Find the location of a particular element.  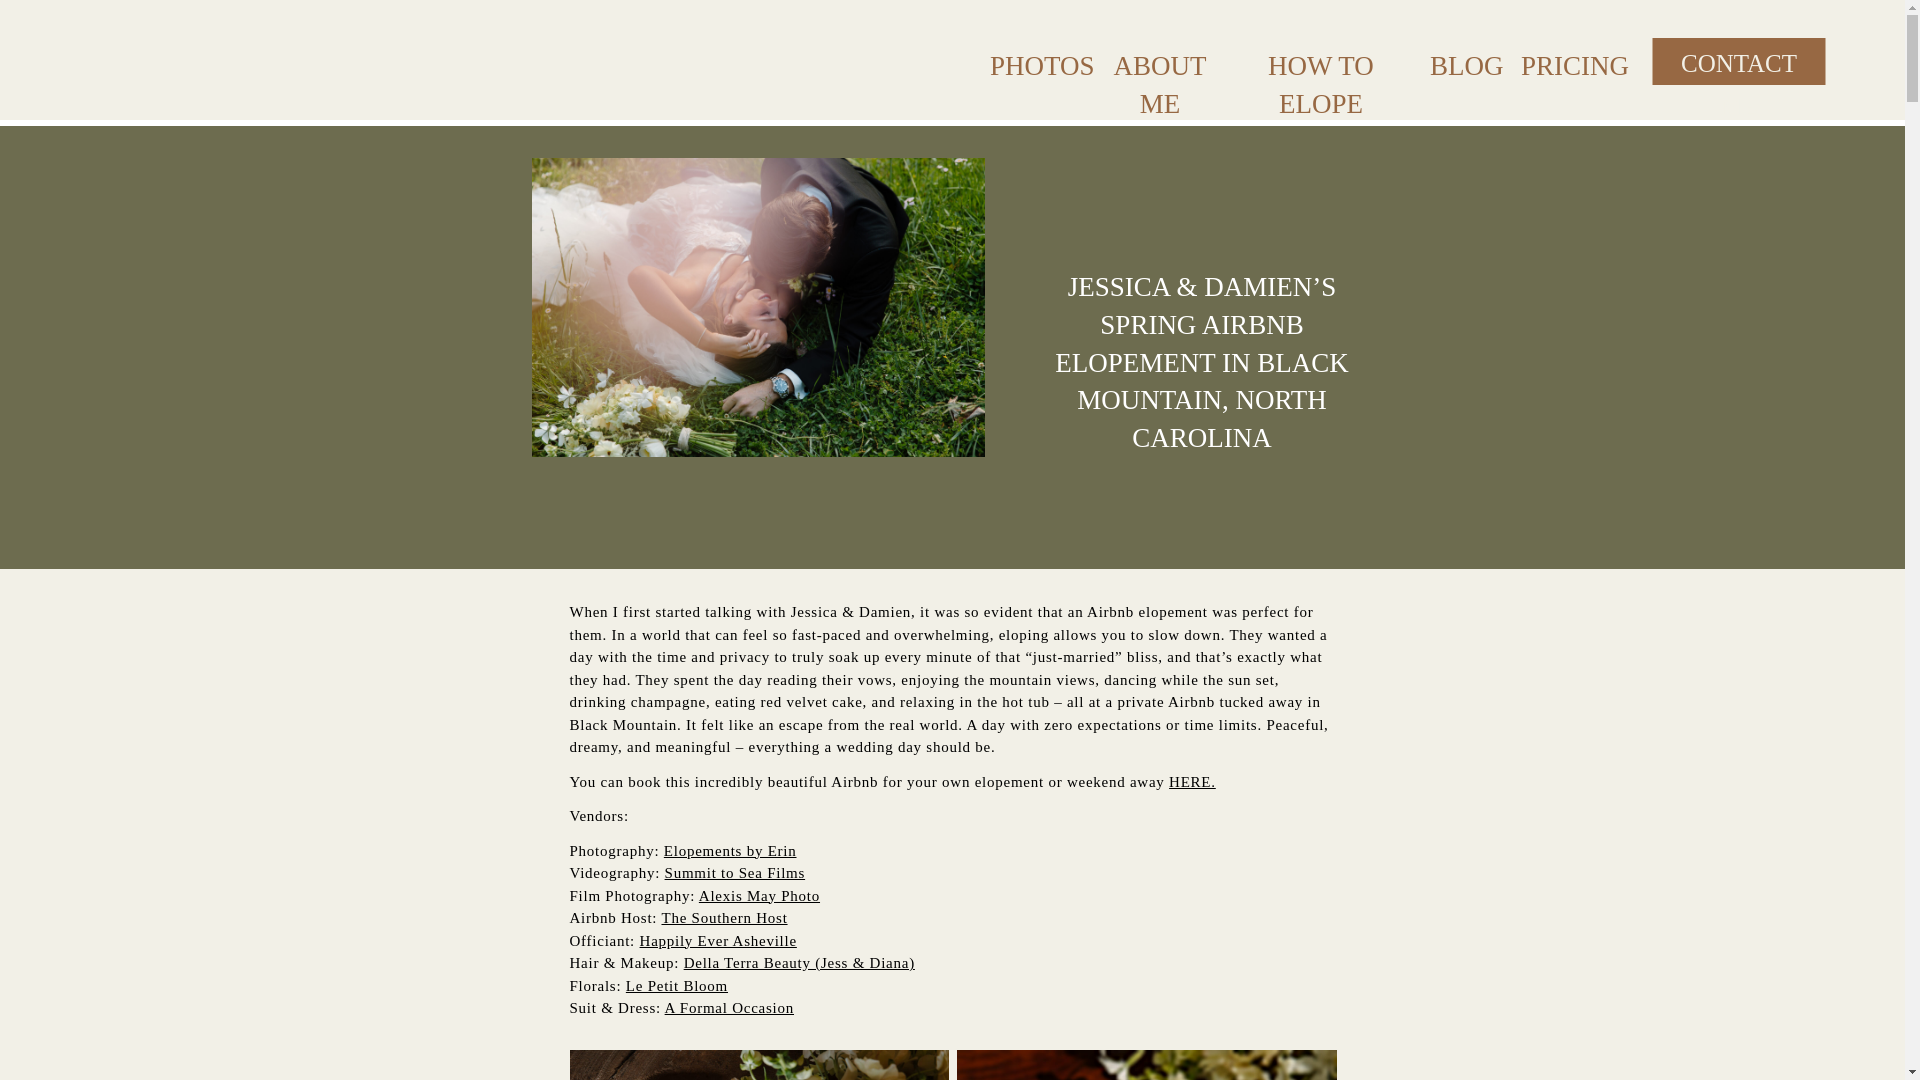

The Southern Host is located at coordinates (724, 918).